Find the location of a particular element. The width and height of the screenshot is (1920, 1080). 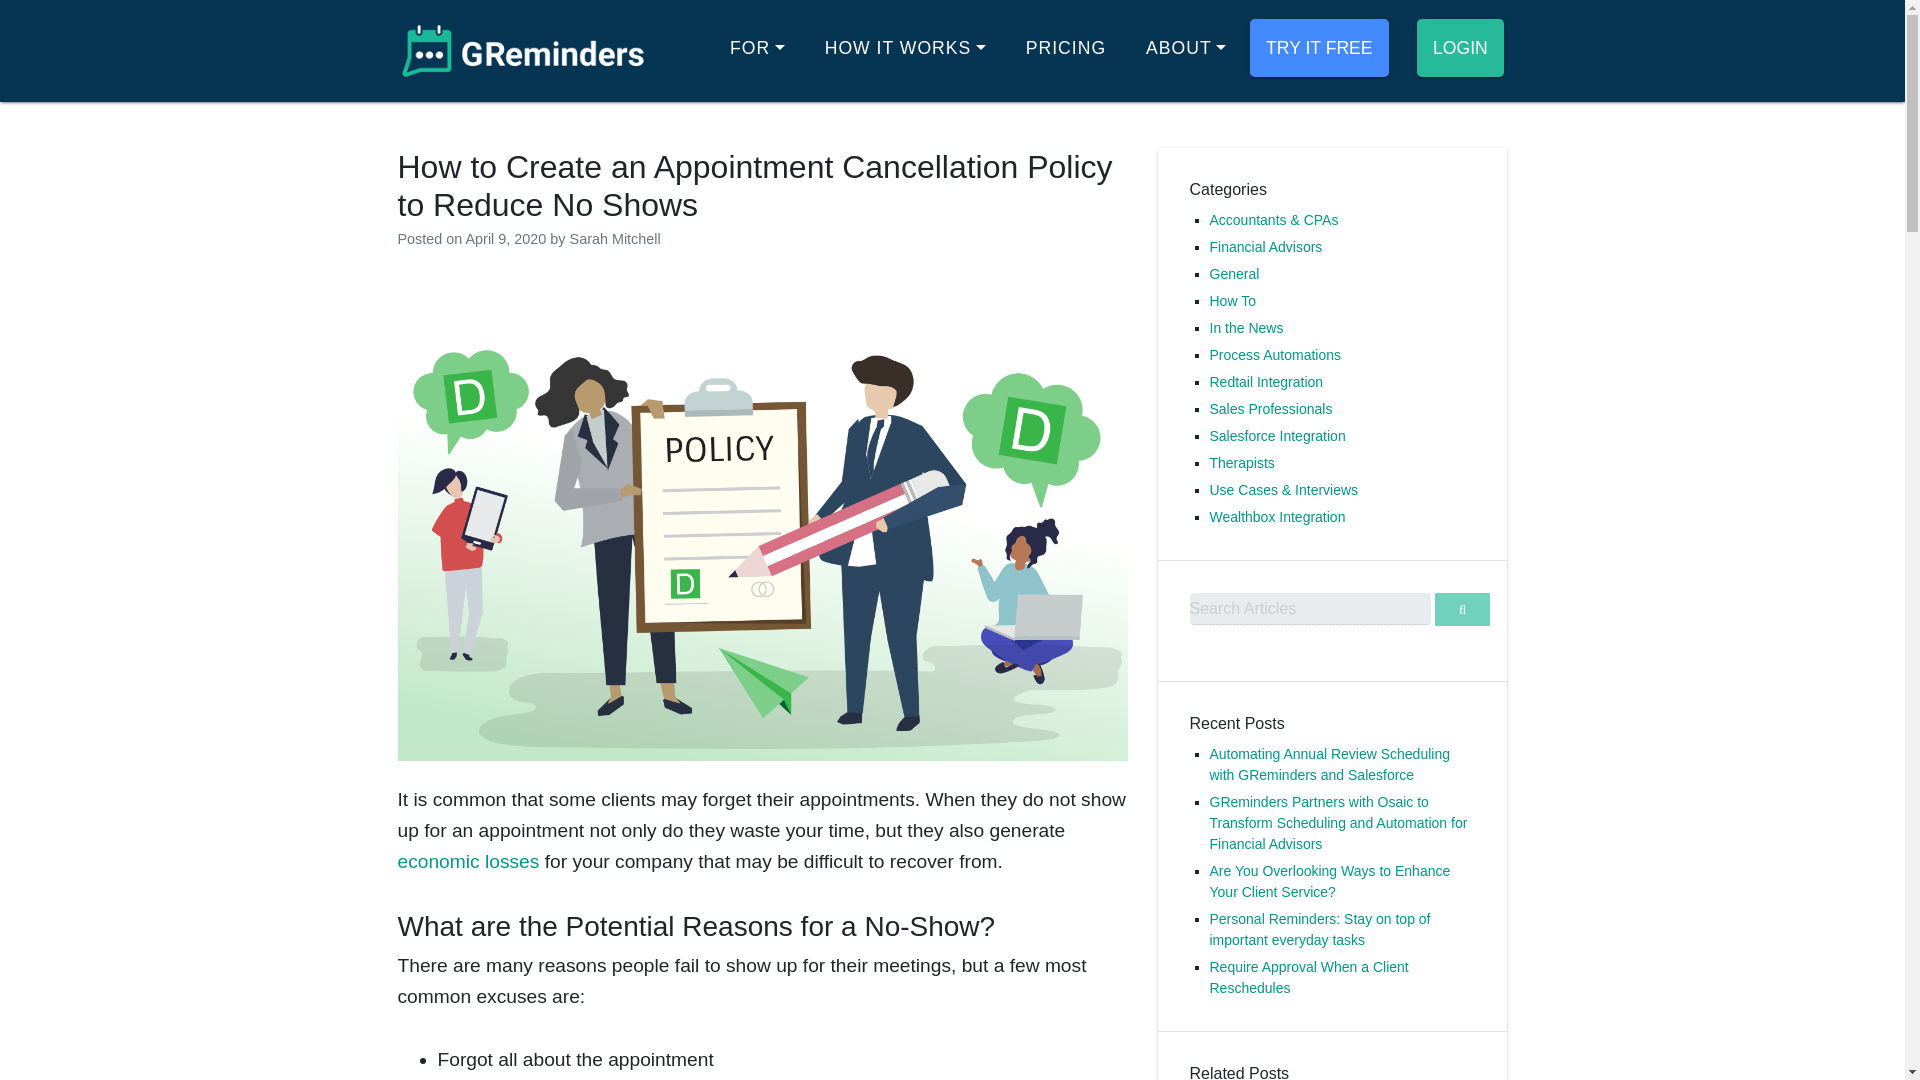

economic losses is located at coordinates (468, 861).